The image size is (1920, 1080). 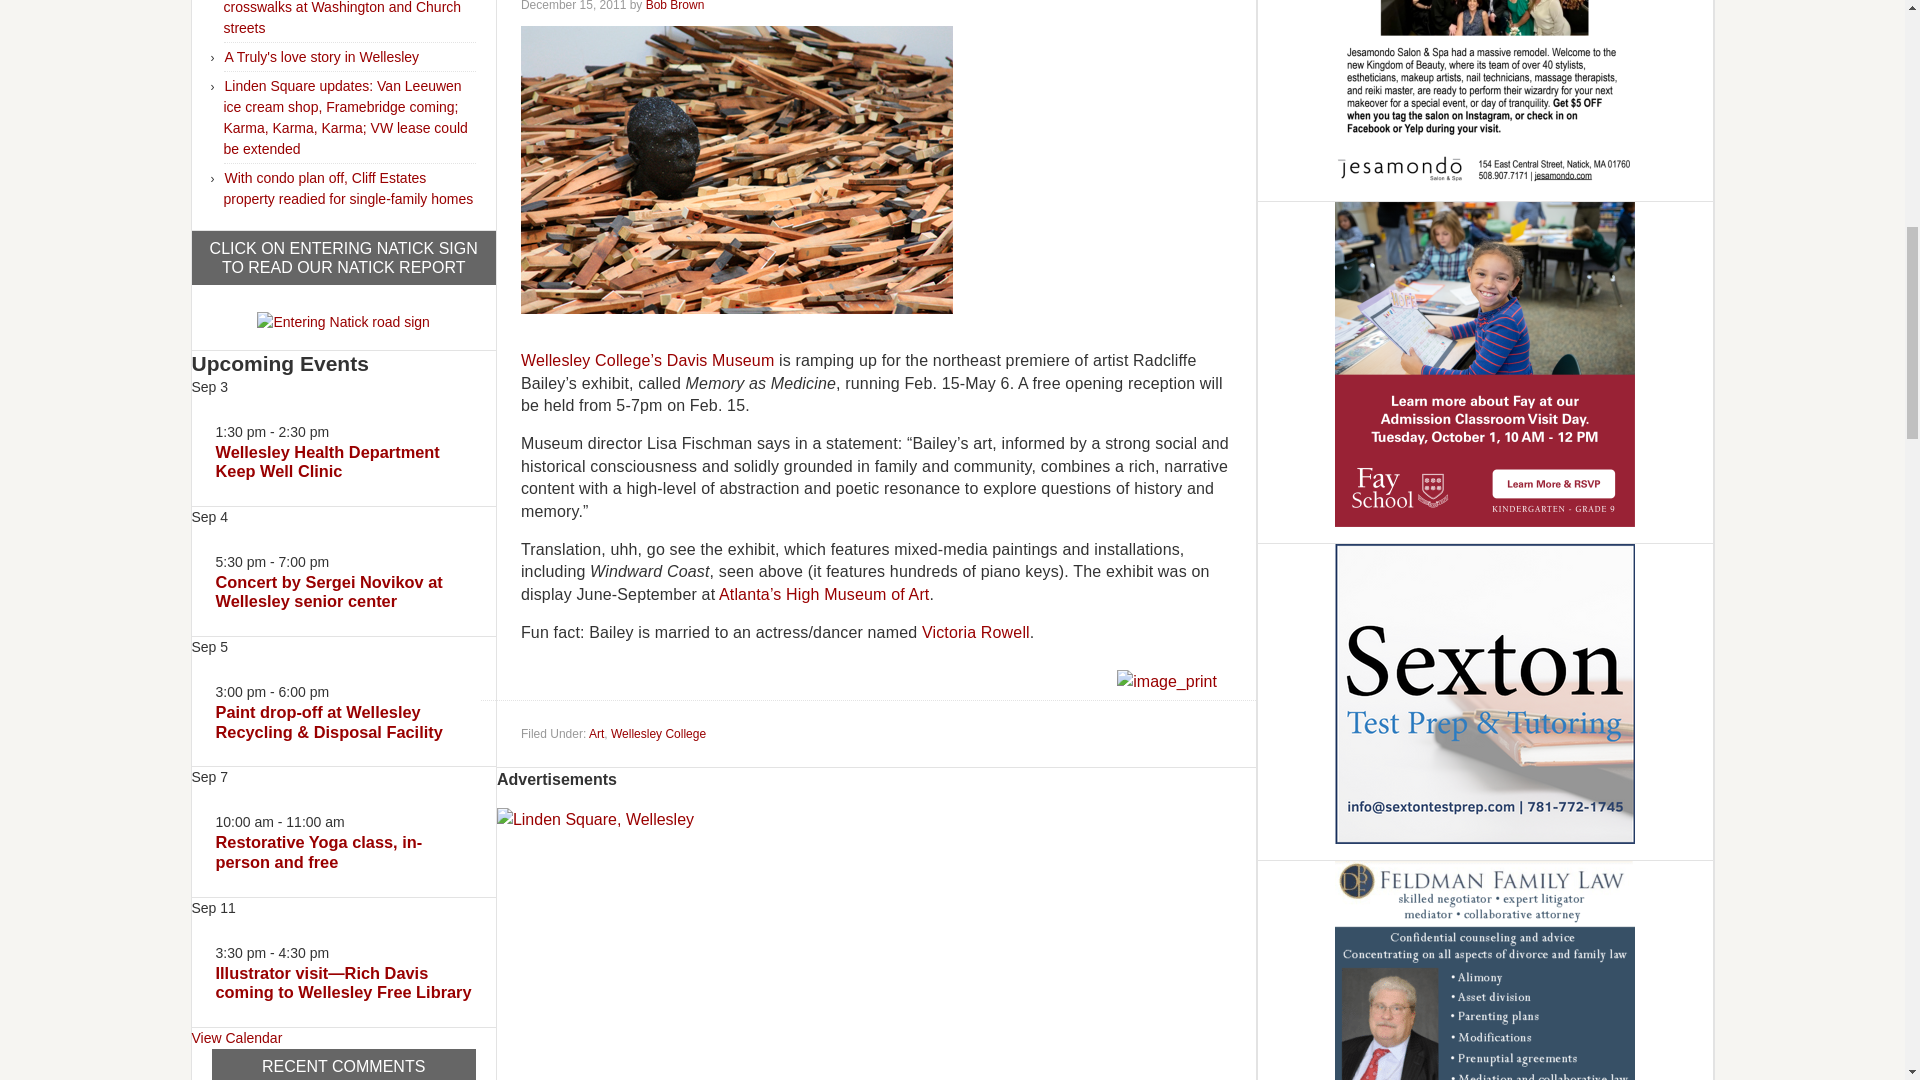 What do you see at coordinates (736, 170) in the screenshot?
I see `Windward Coast` at bounding box center [736, 170].